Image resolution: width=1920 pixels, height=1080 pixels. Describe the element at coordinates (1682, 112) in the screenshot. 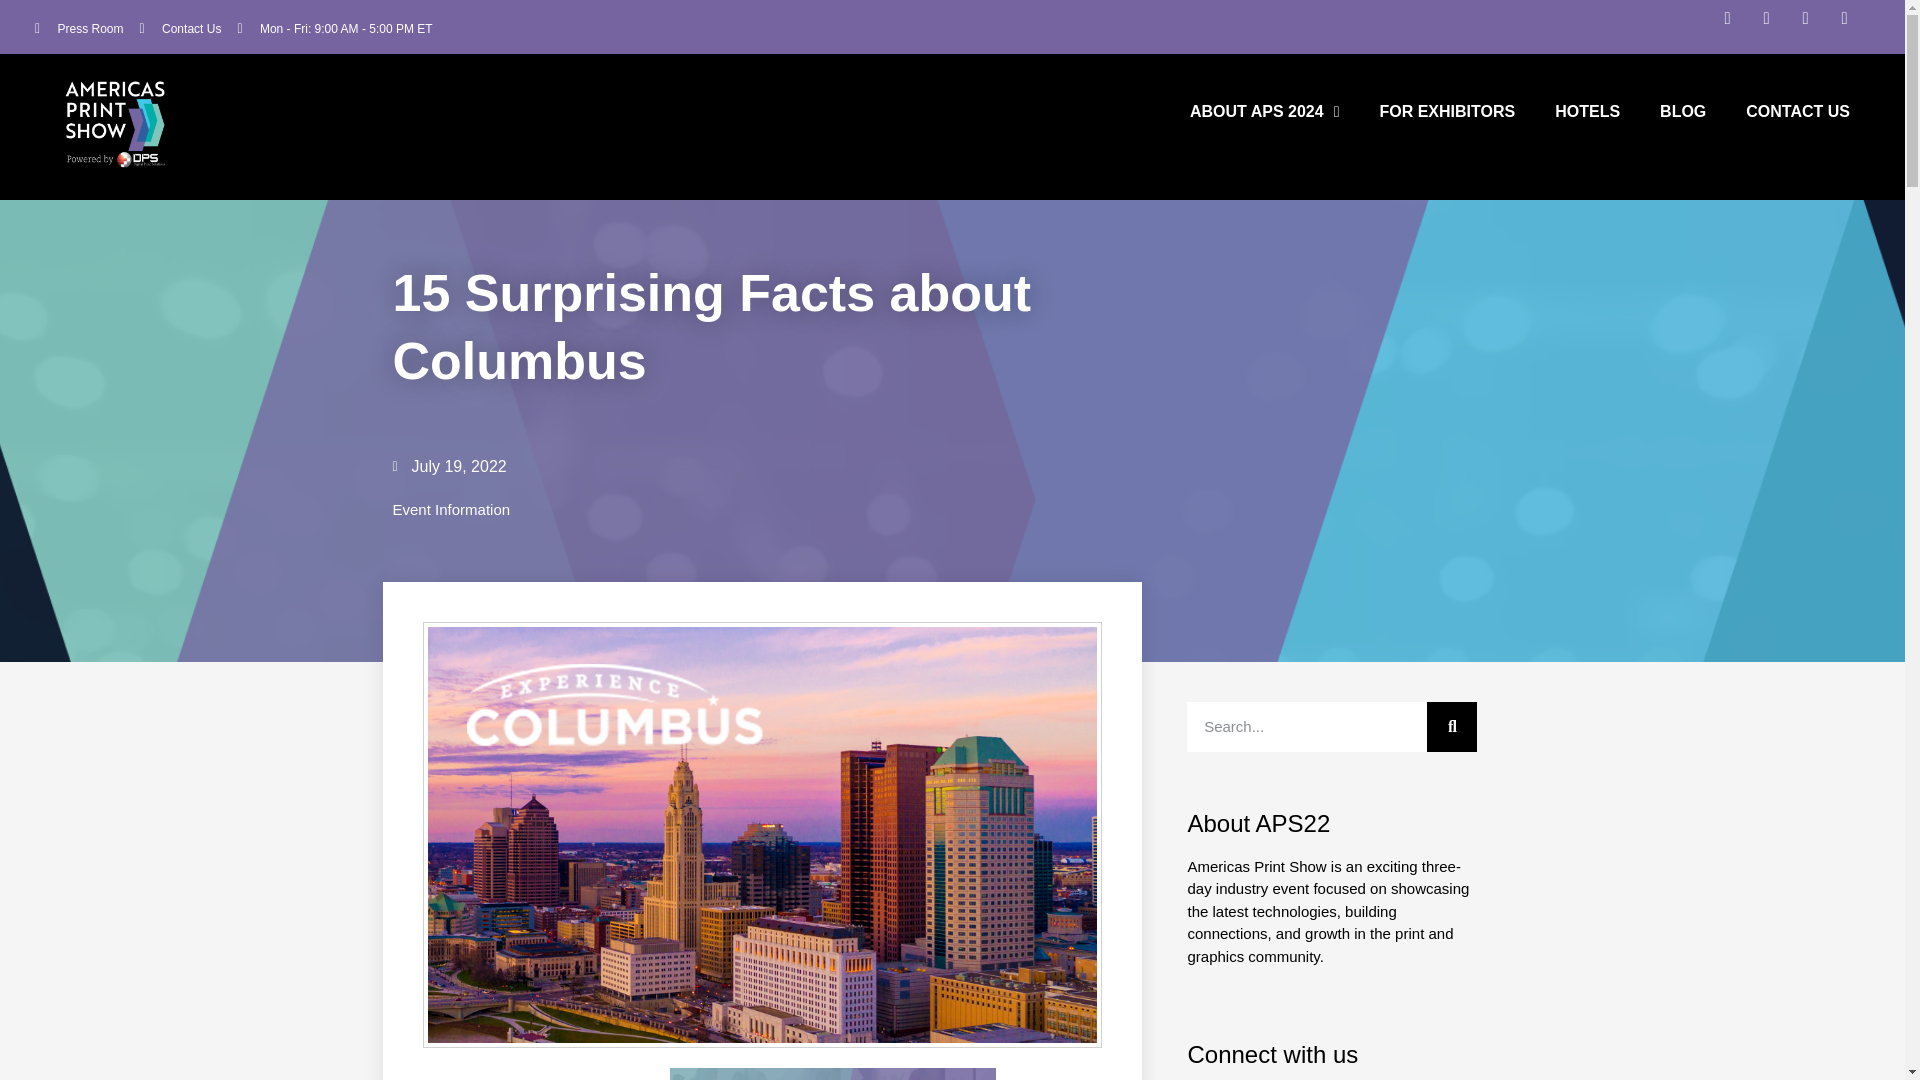

I see `BLOG` at that location.